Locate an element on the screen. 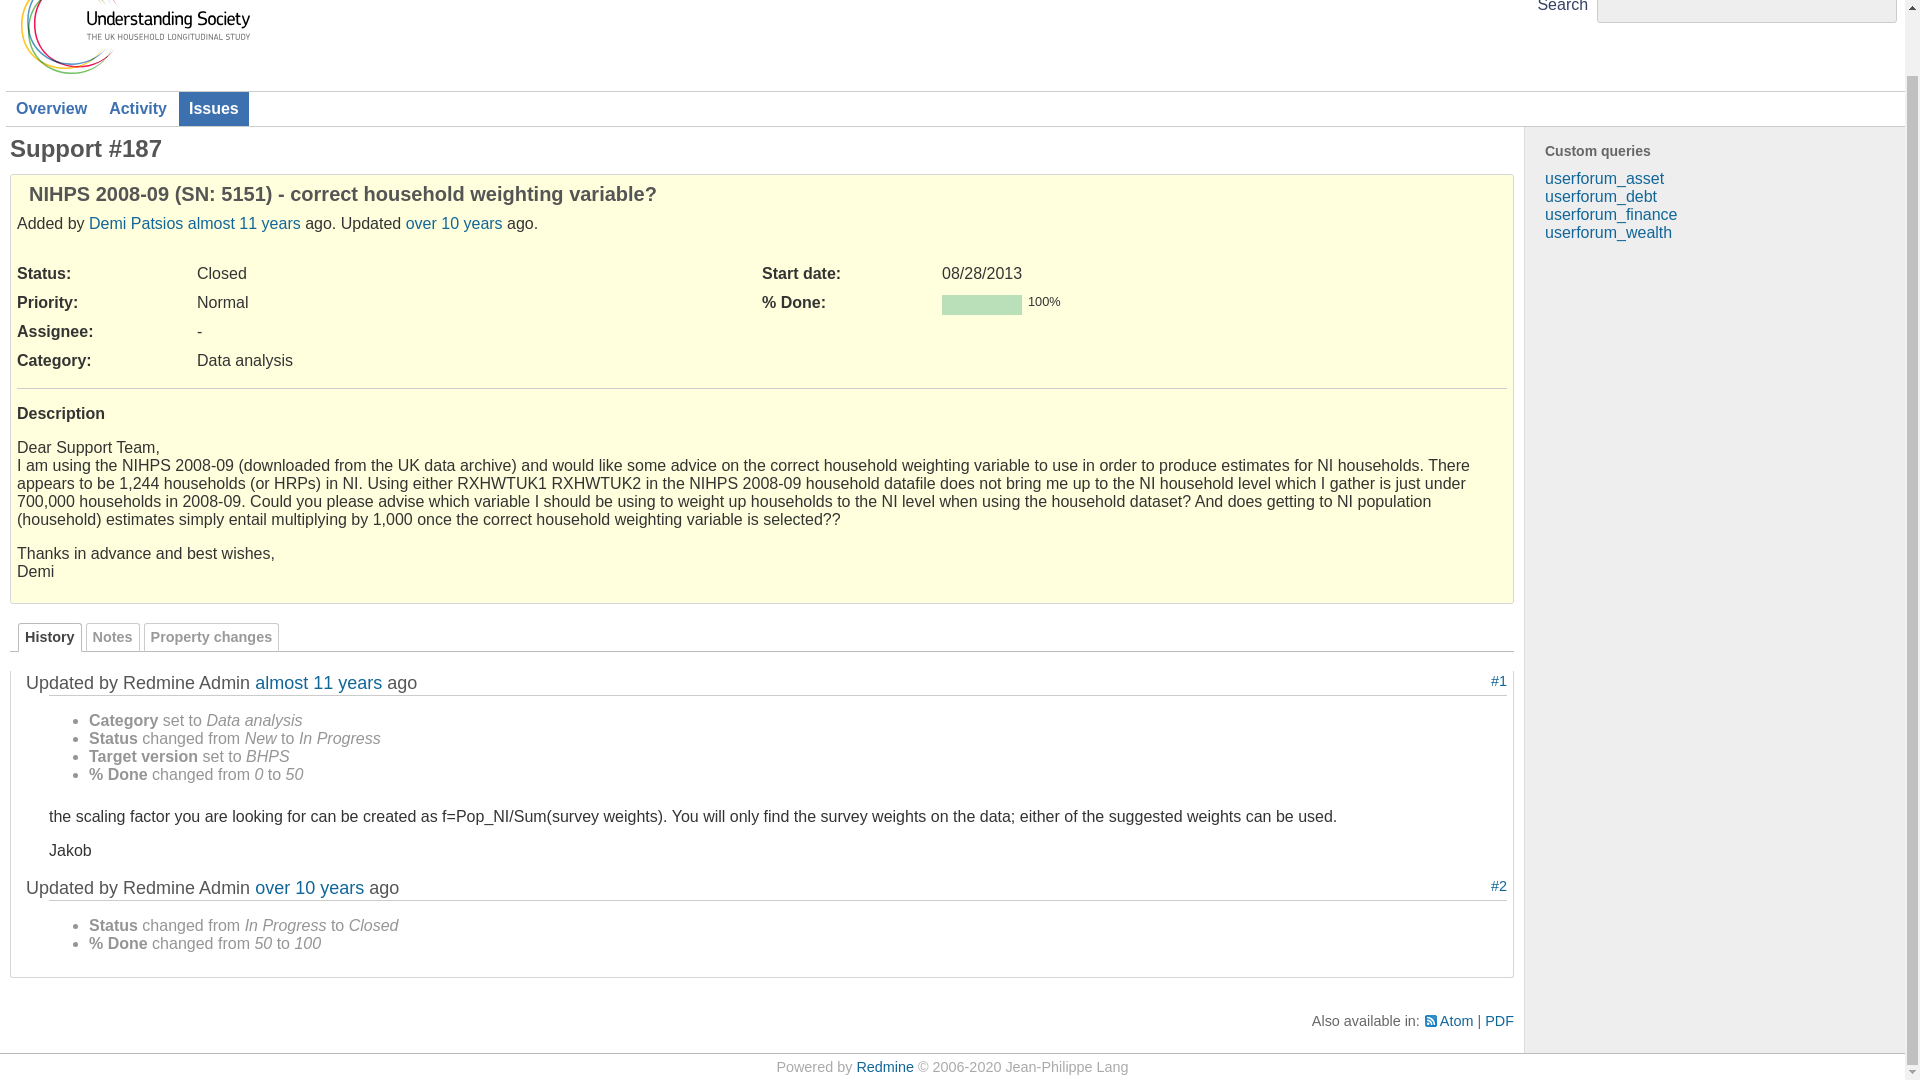 This screenshot has height=1080, width=1920. Search is located at coordinates (1562, 6).